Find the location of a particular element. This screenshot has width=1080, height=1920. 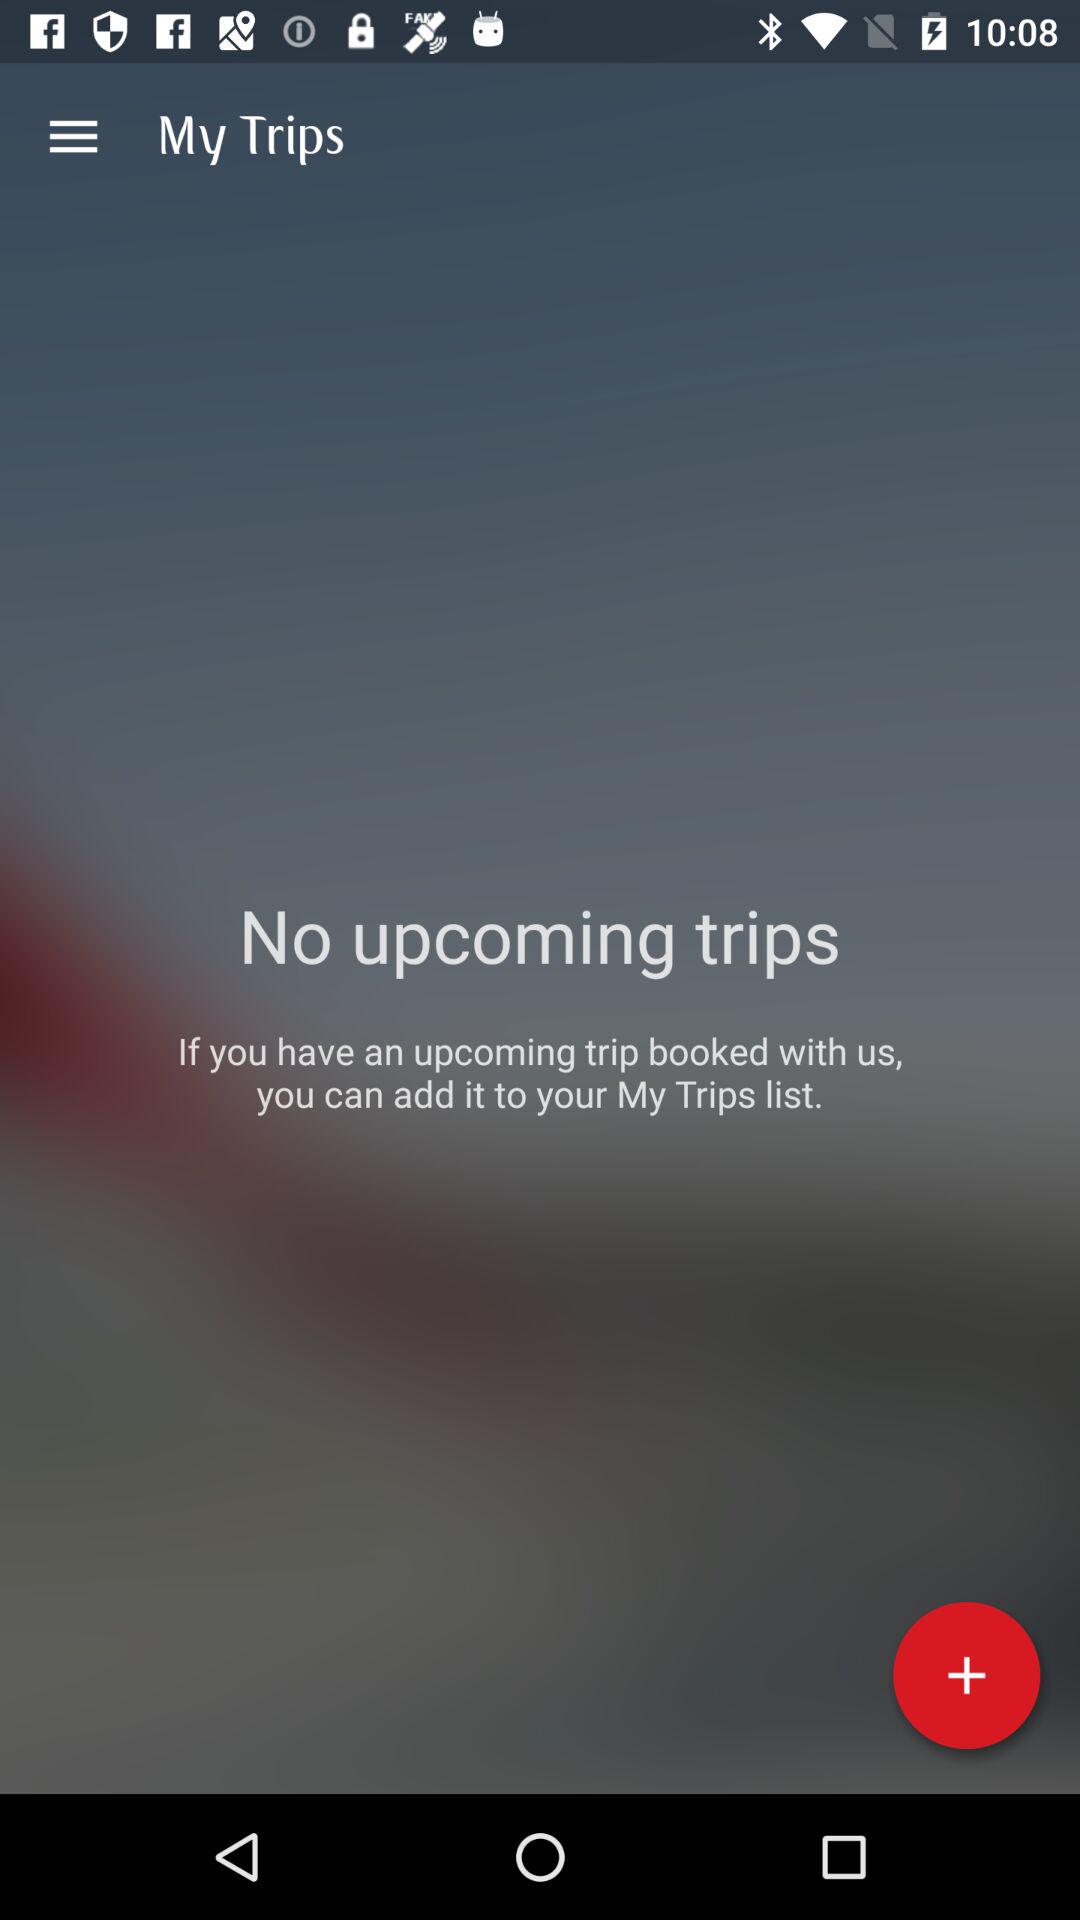

add trip is located at coordinates (966, 1675).